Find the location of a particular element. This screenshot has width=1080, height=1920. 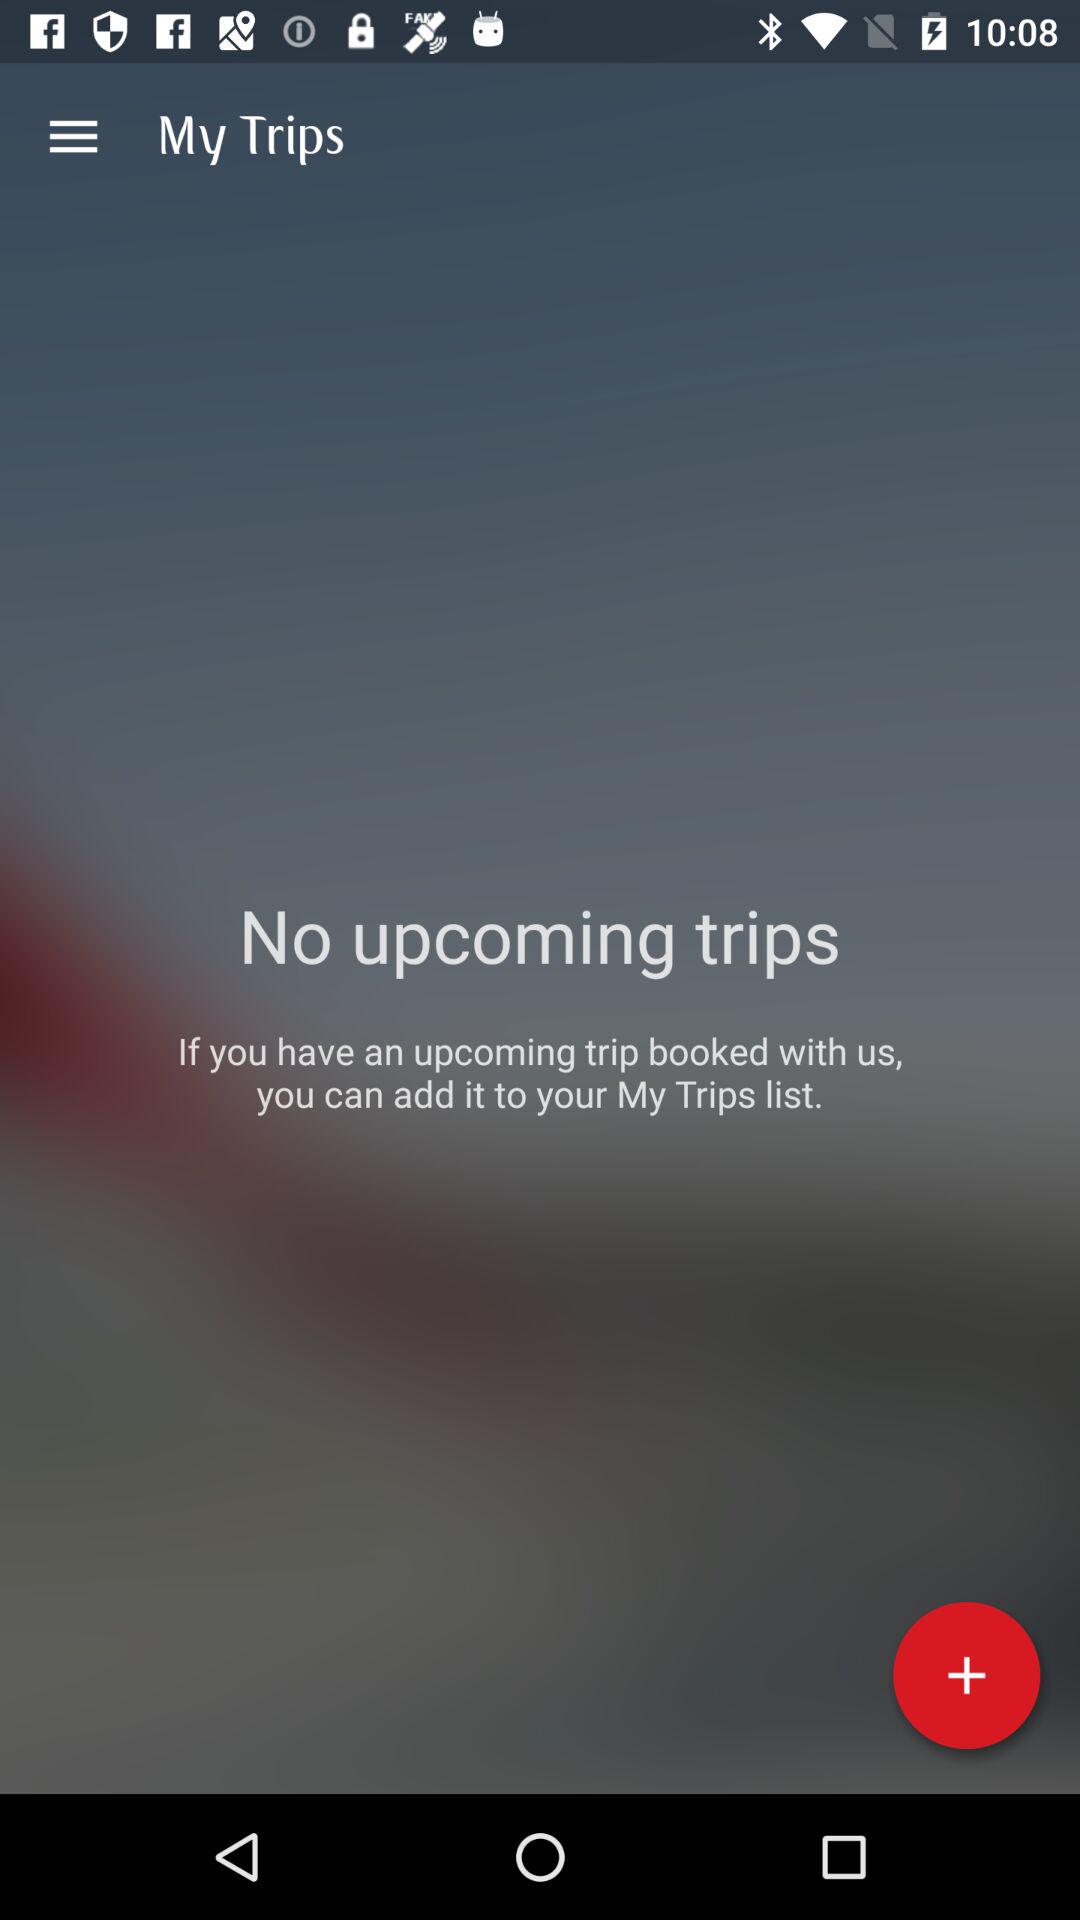

add trip is located at coordinates (966, 1675).